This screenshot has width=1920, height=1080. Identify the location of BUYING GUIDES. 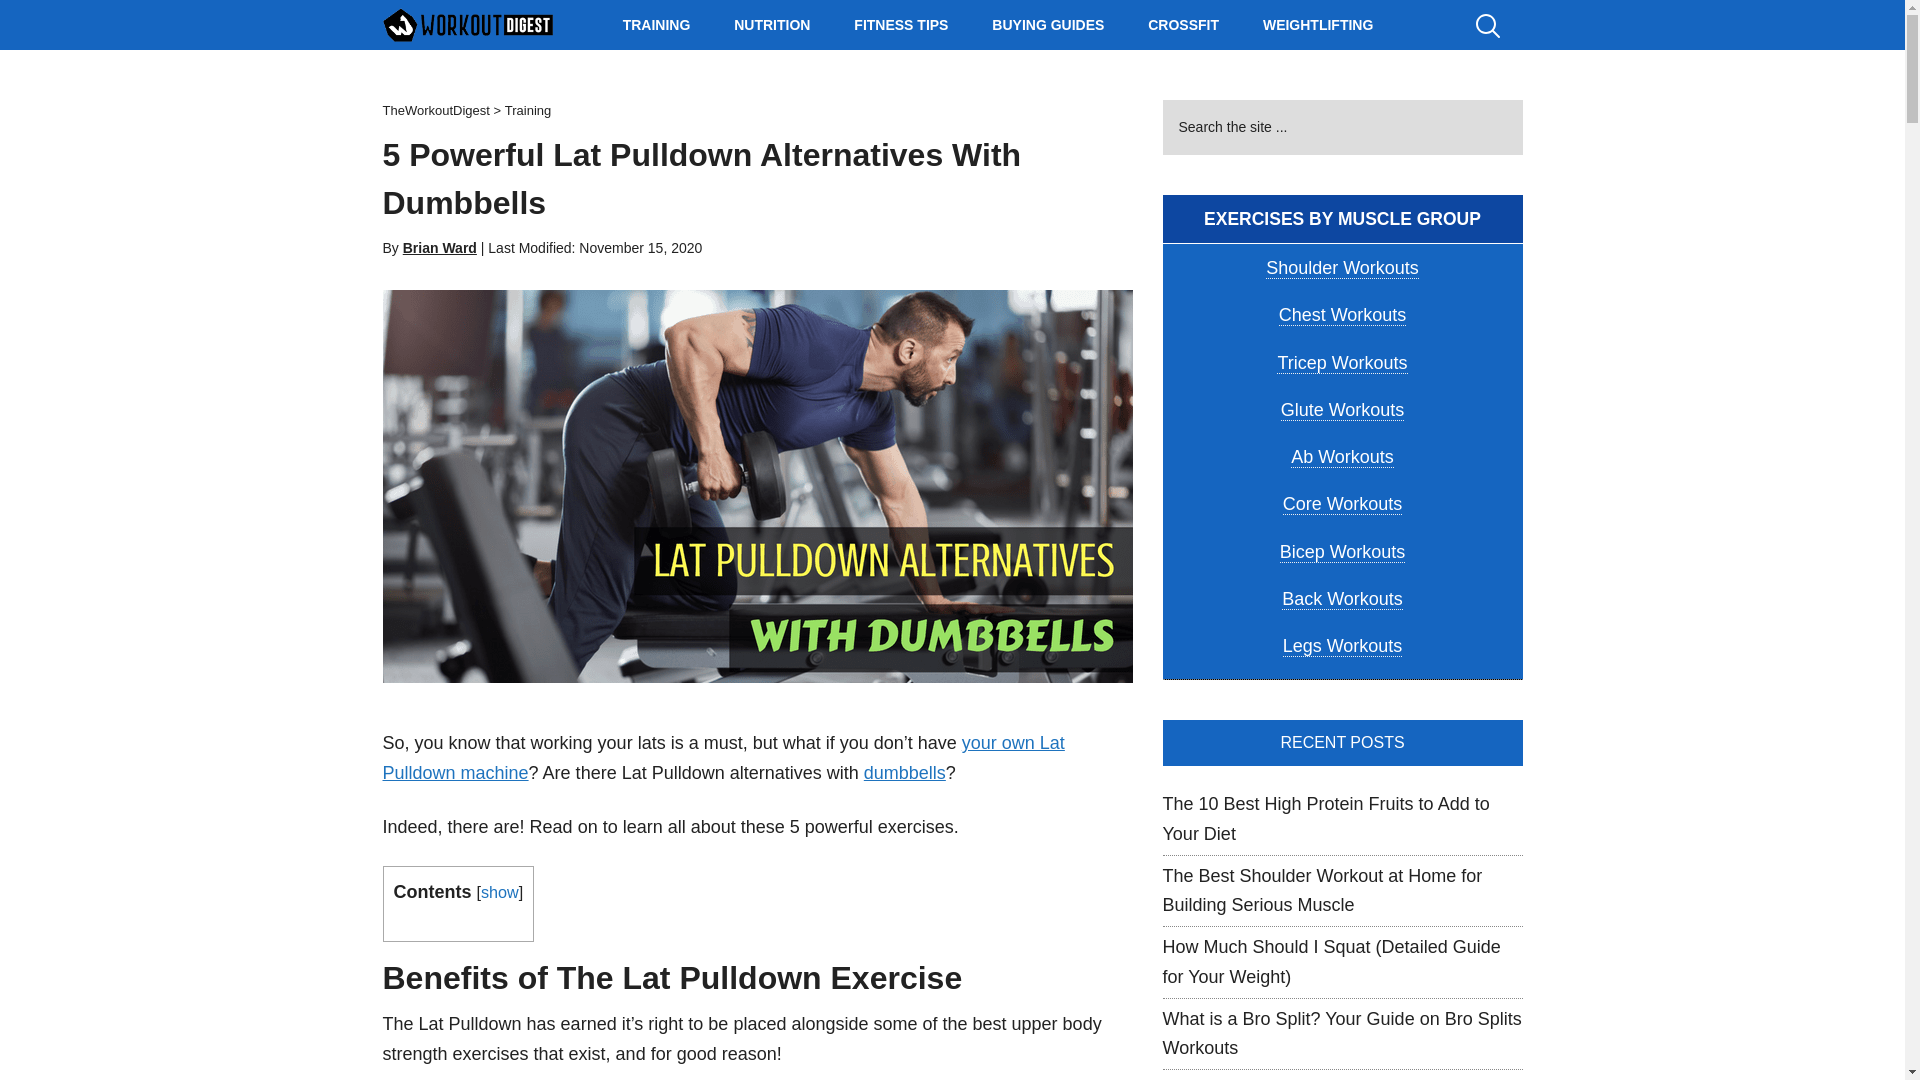
(1047, 24).